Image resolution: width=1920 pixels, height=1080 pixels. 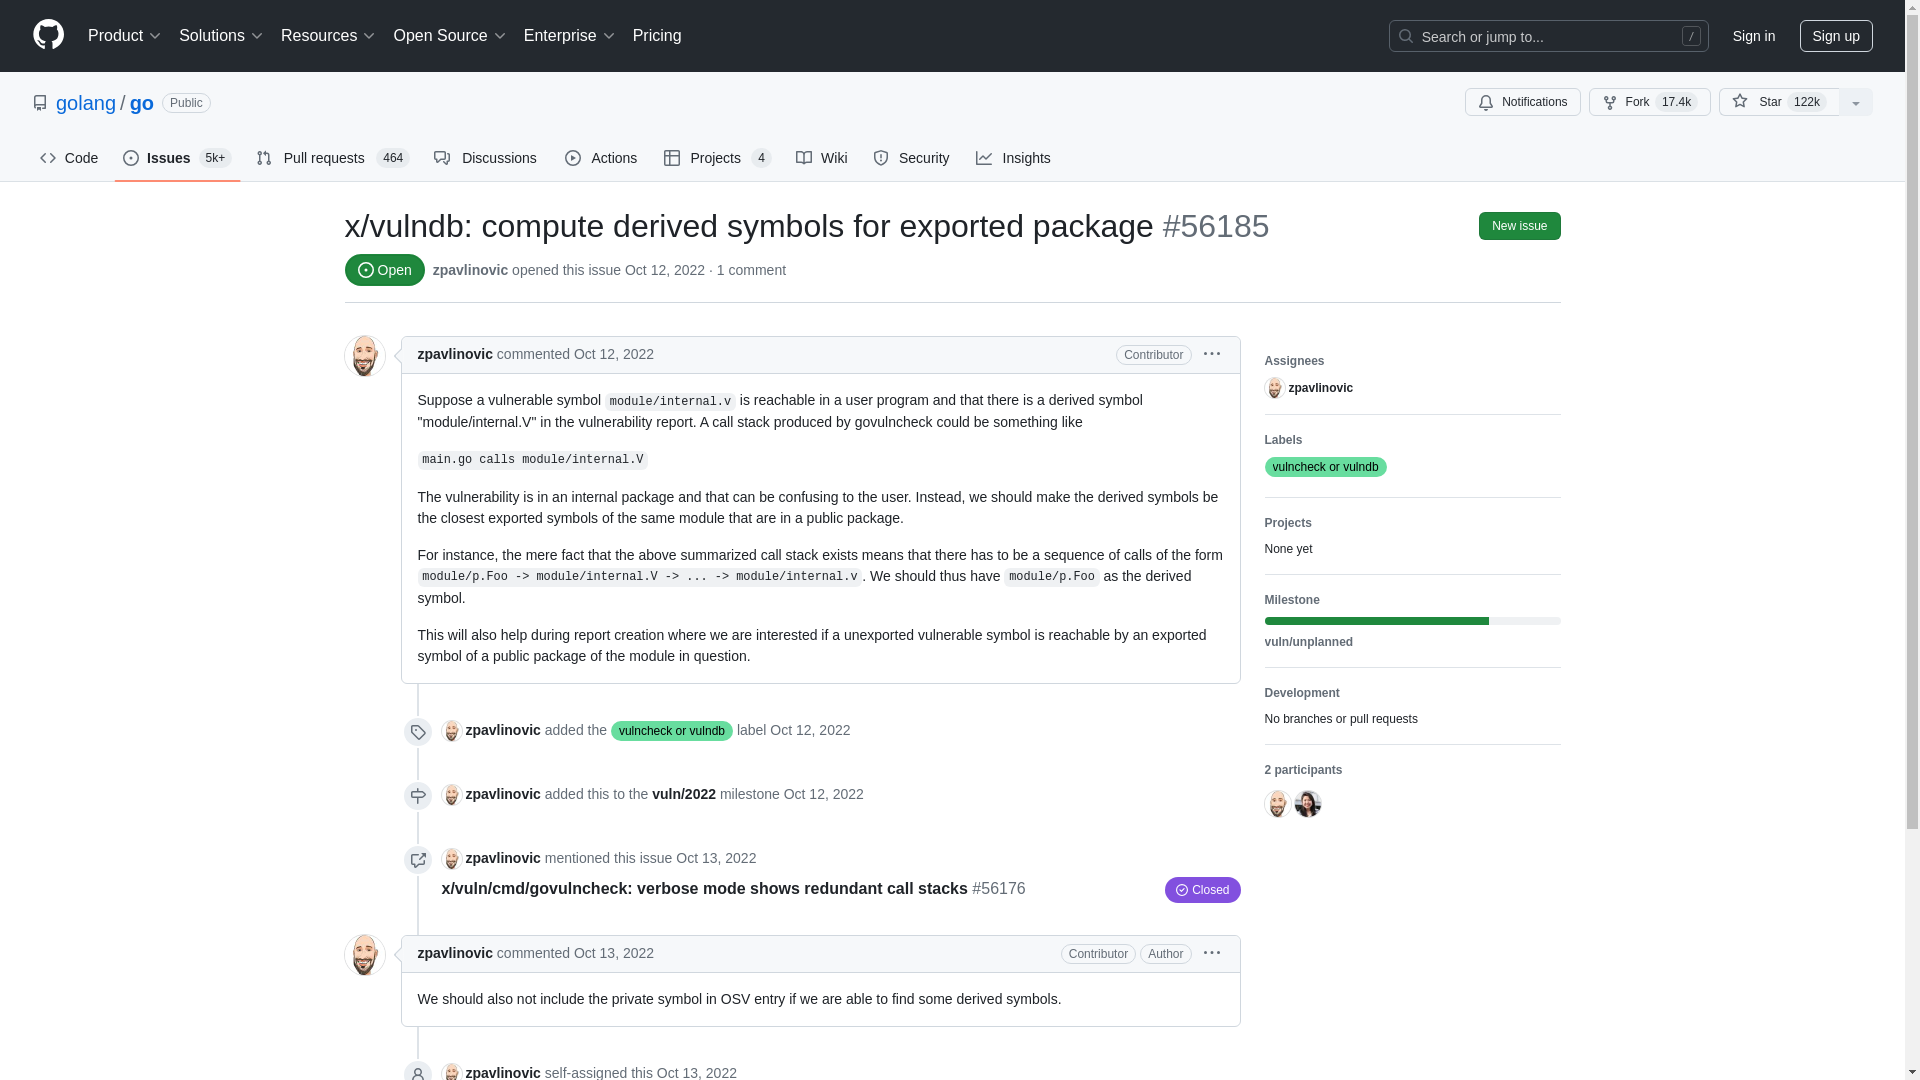 What do you see at coordinates (1202, 889) in the screenshot?
I see `Status: Closed` at bounding box center [1202, 889].